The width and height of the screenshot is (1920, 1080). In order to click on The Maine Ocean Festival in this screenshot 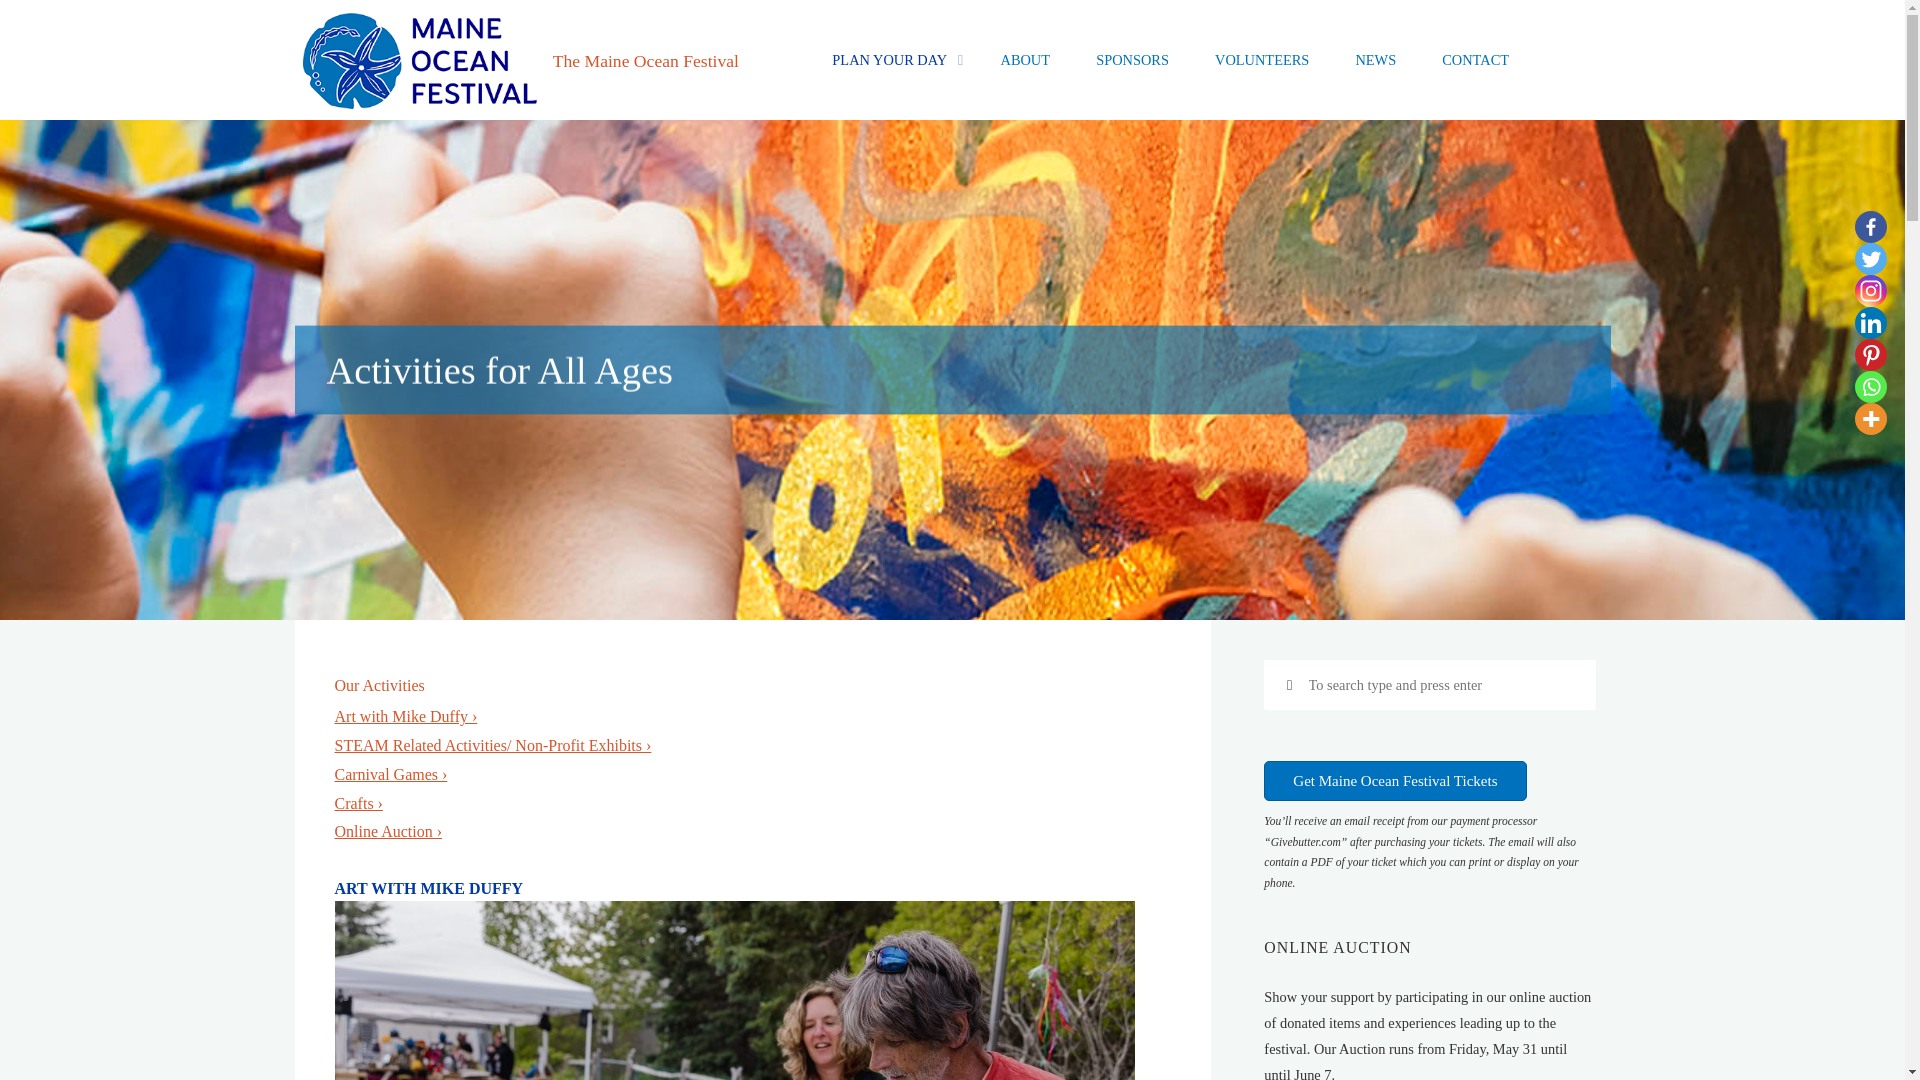, I will do `click(418, 59)`.